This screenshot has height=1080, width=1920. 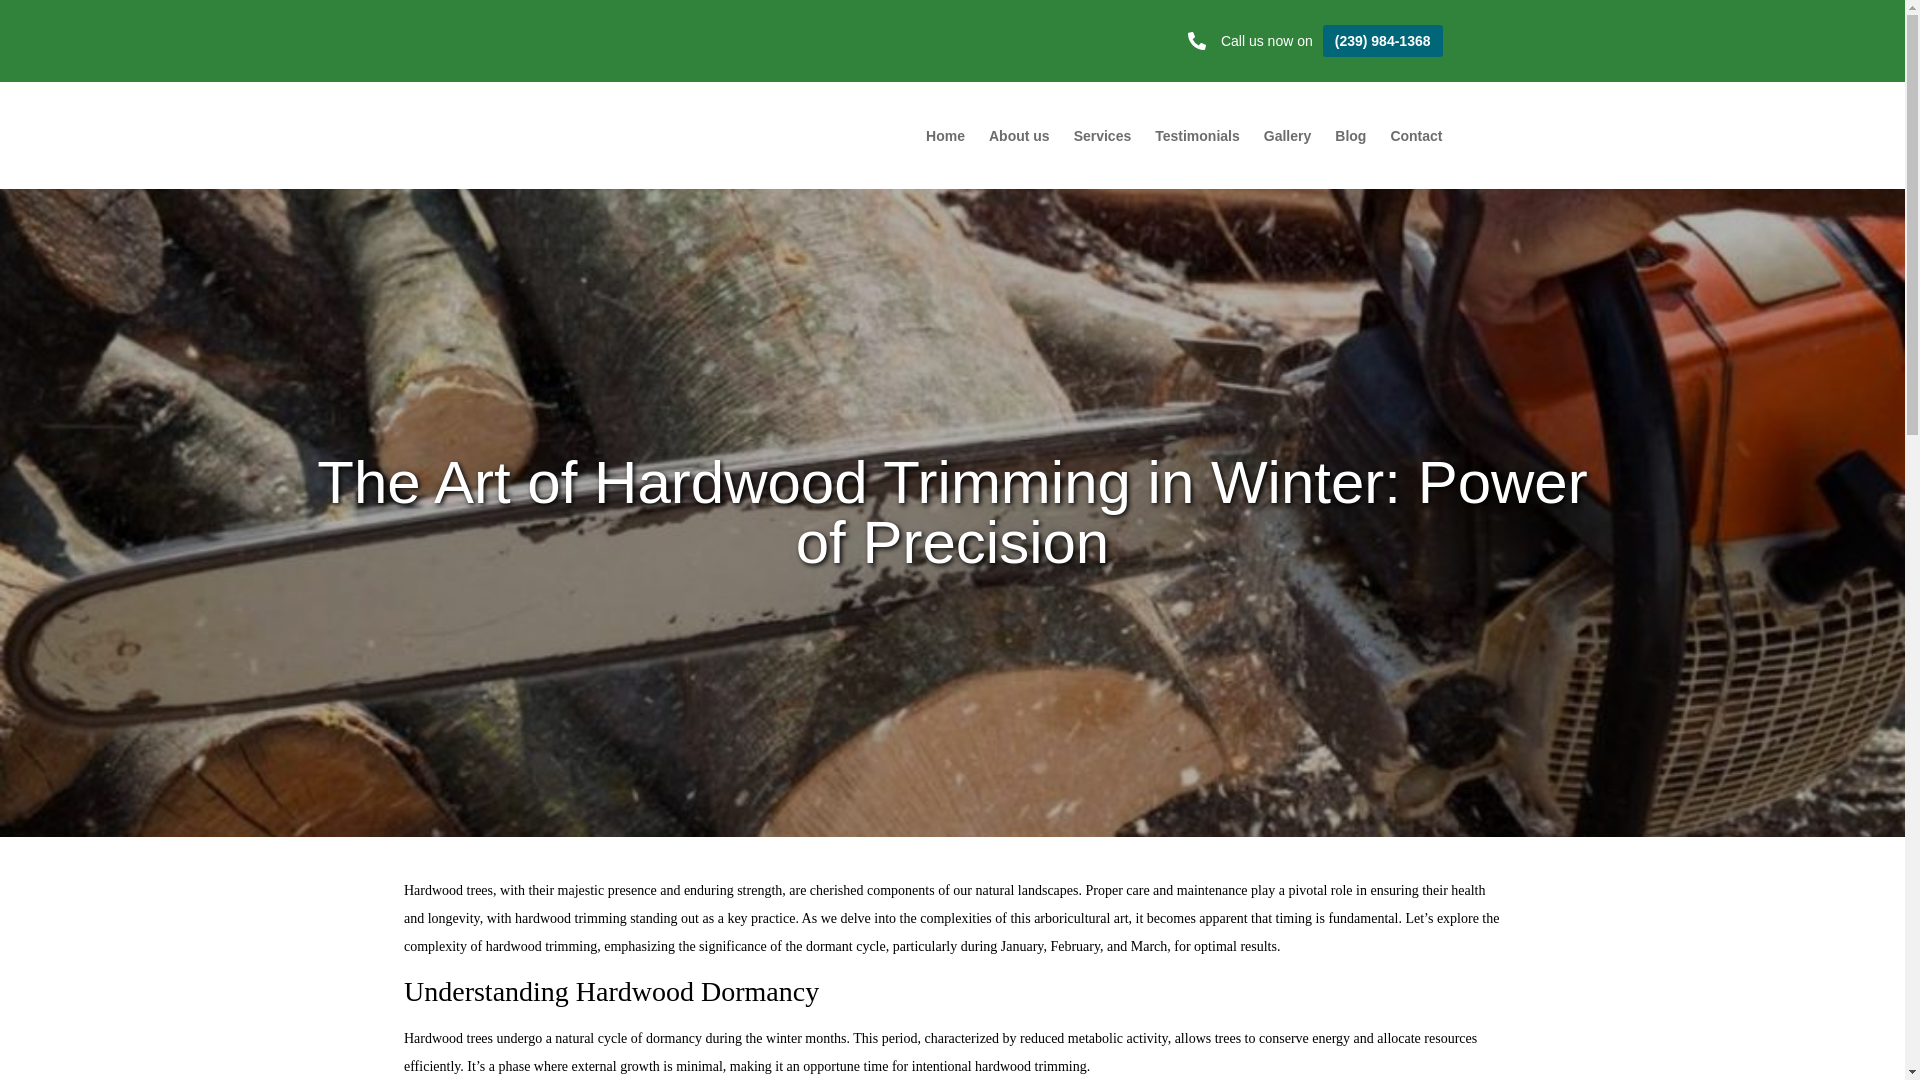 I want to click on Services, so click(x=1102, y=136).